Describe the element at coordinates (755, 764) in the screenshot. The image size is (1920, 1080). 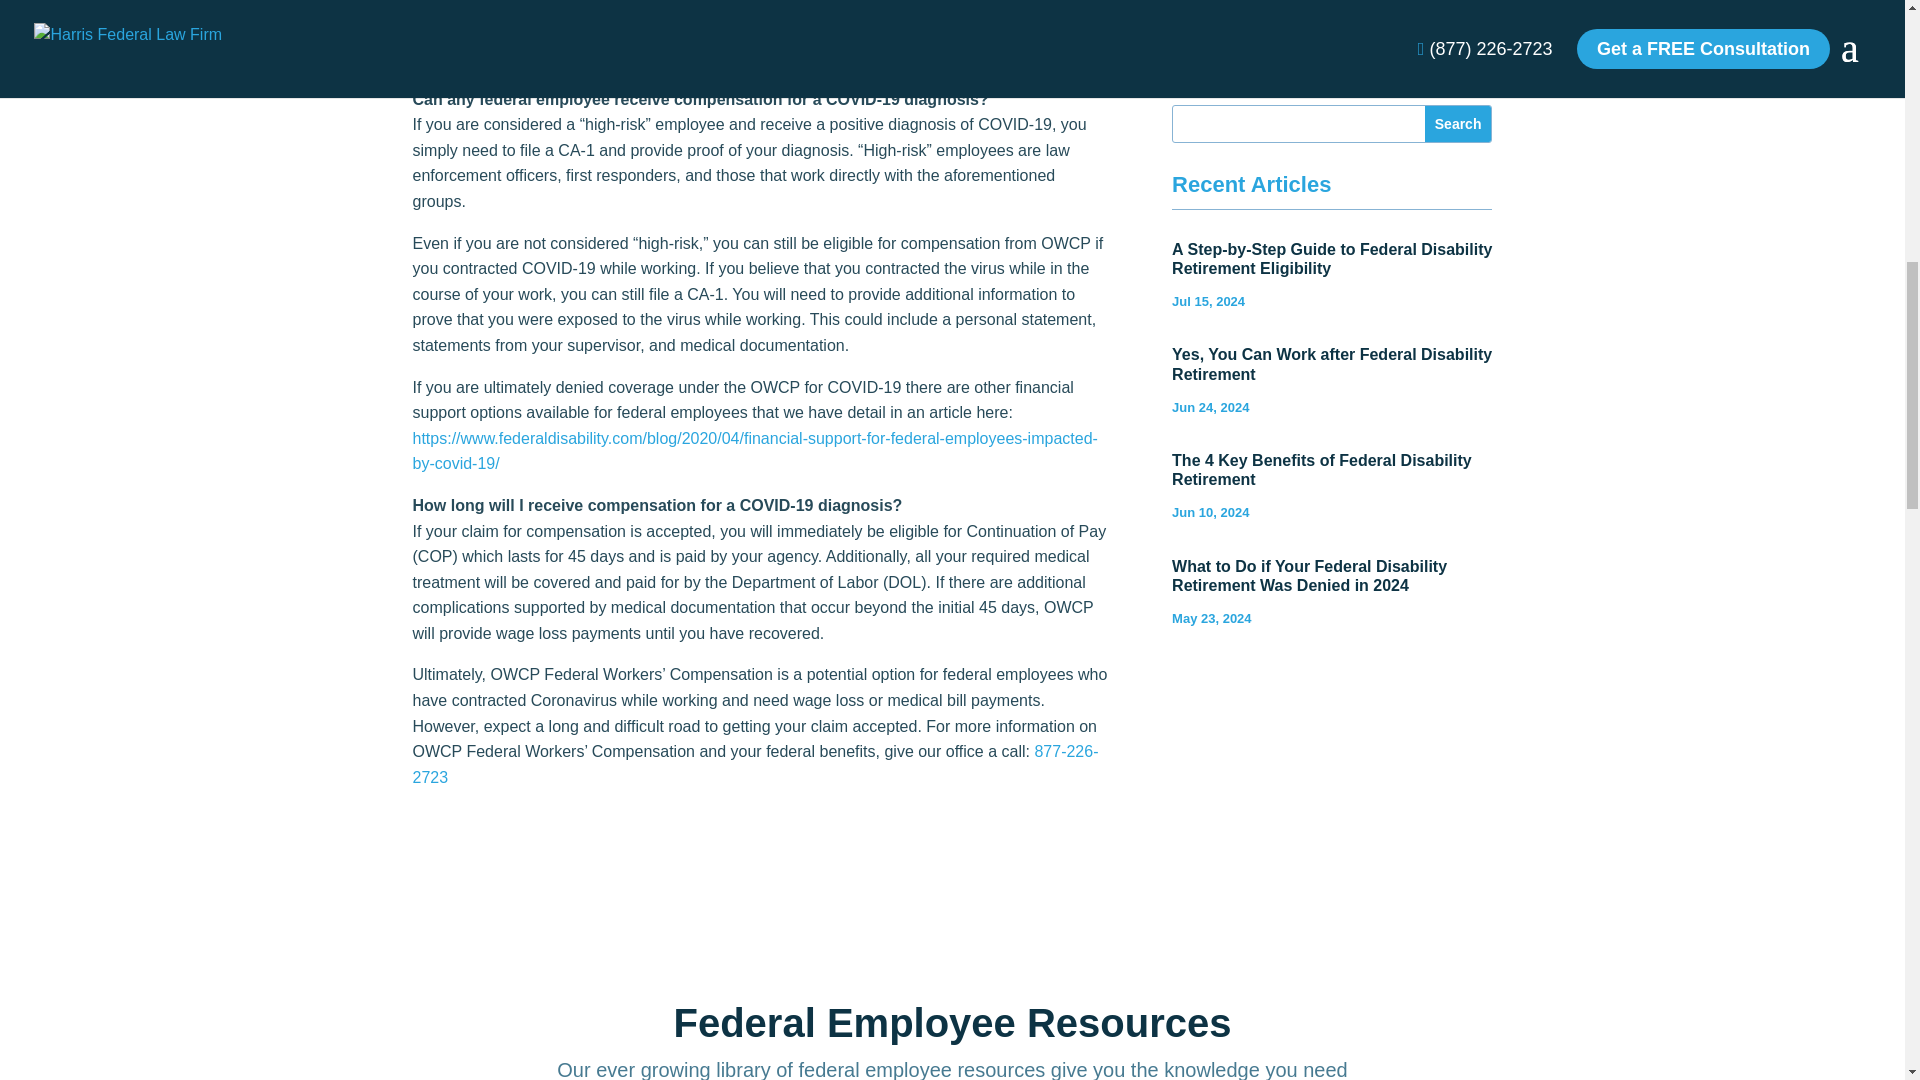
I see `877-226-2723` at that location.